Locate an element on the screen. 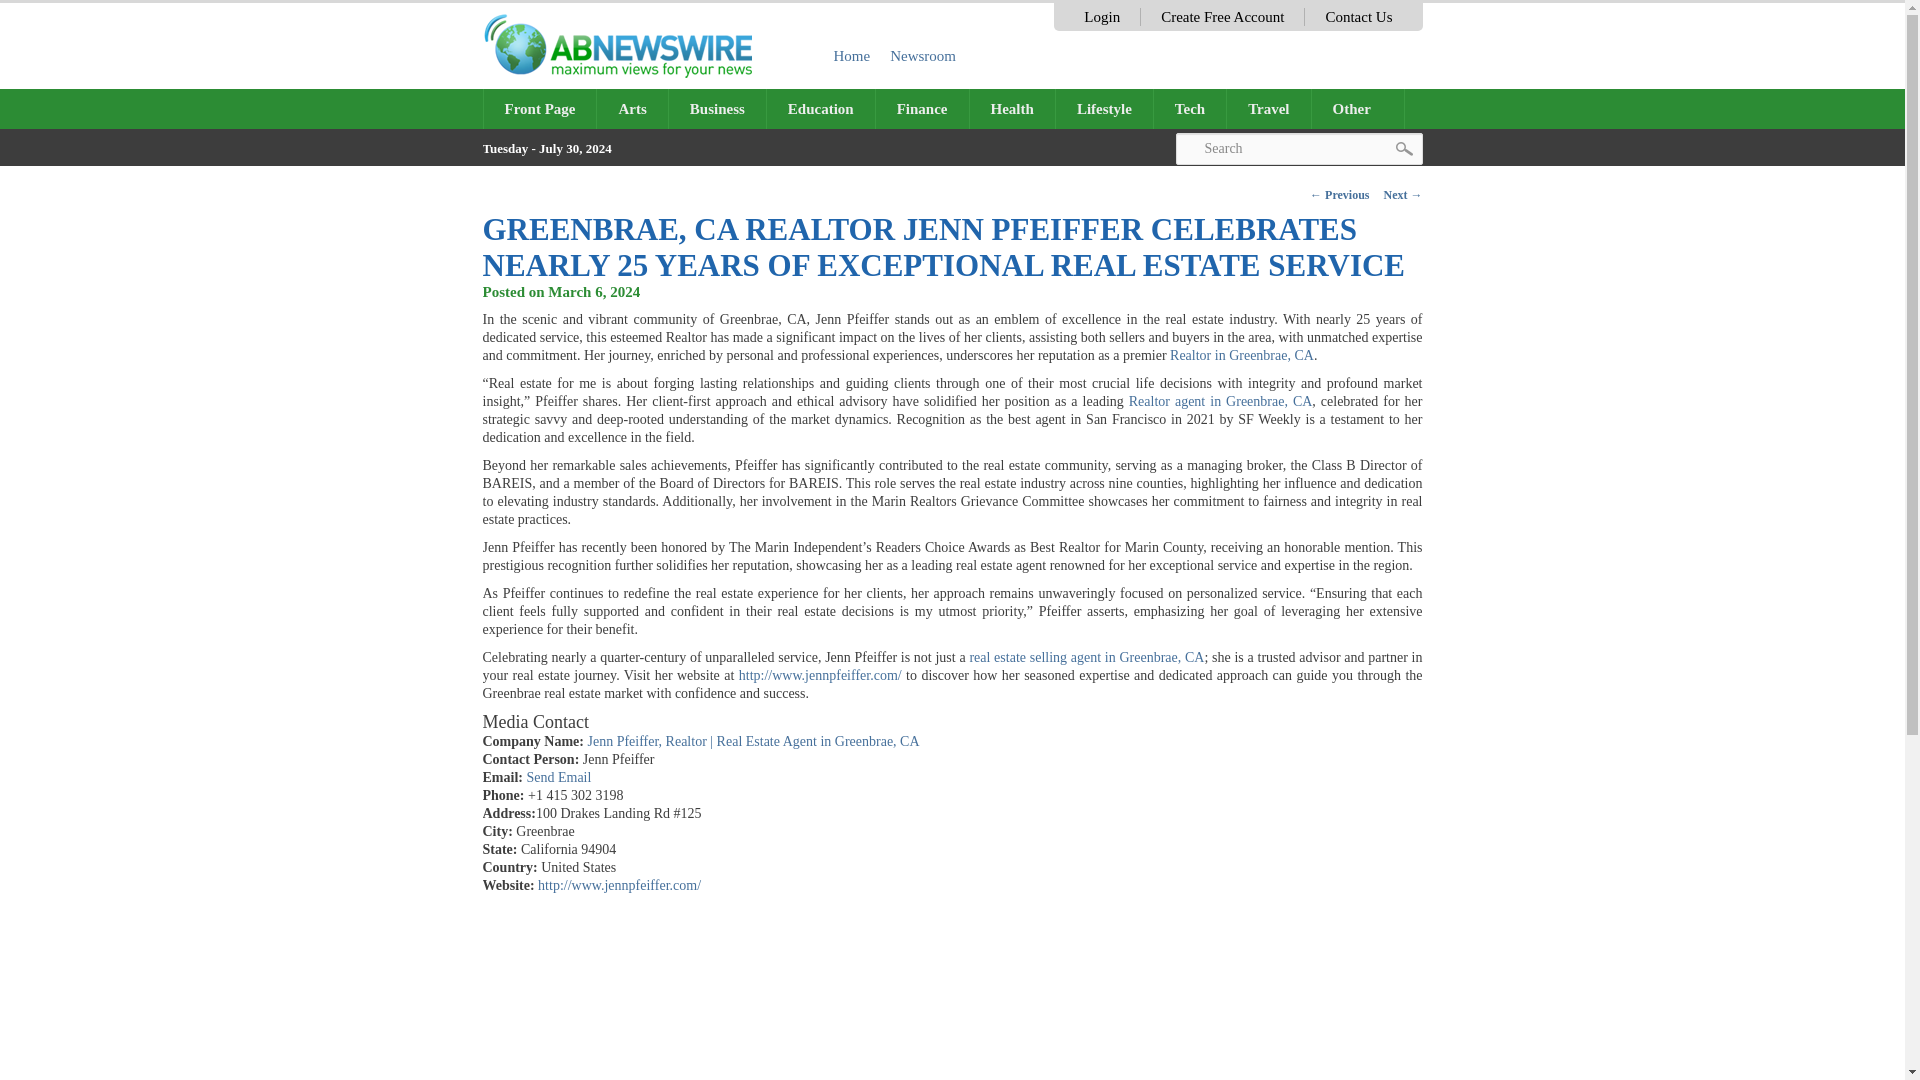 Image resolution: width=1920 pixels, height=1080 pixels. Finance is located at coordinates (922, 108).